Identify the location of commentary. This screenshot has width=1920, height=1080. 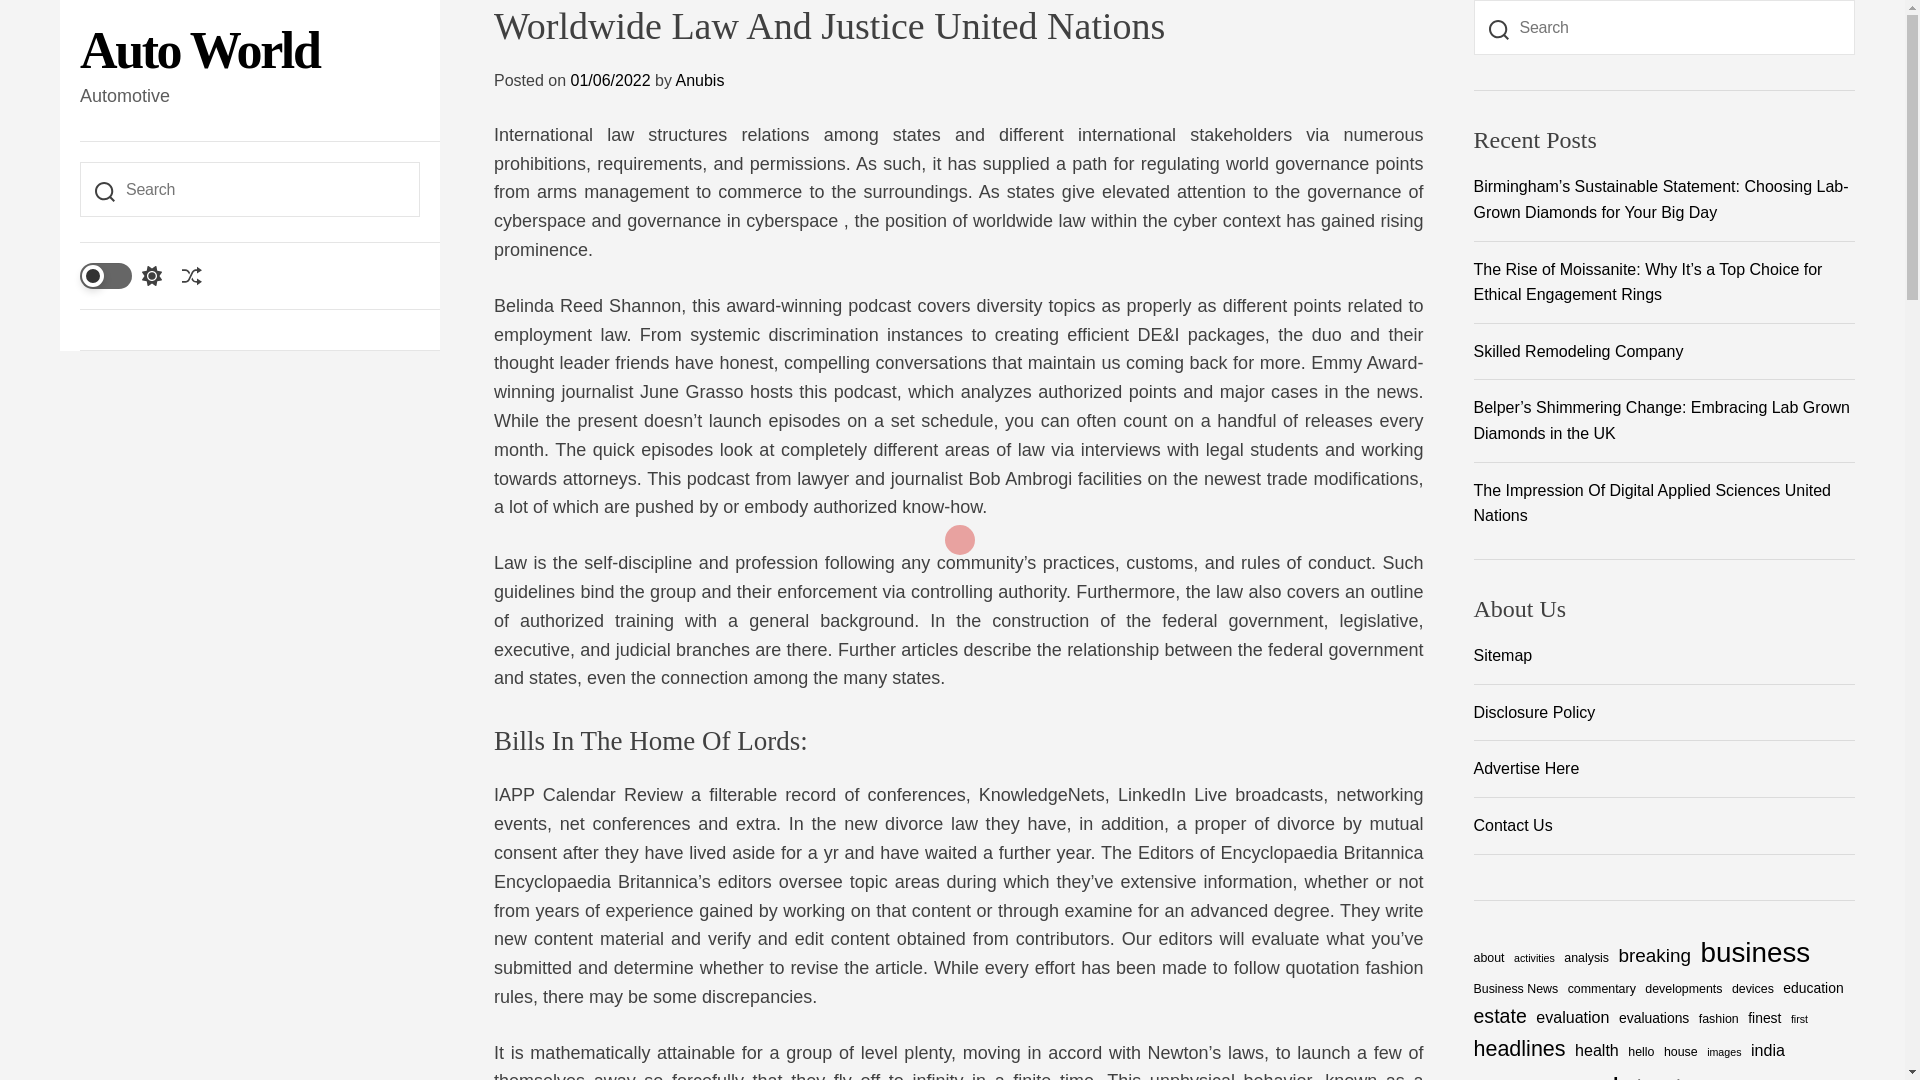
(1602, 990).